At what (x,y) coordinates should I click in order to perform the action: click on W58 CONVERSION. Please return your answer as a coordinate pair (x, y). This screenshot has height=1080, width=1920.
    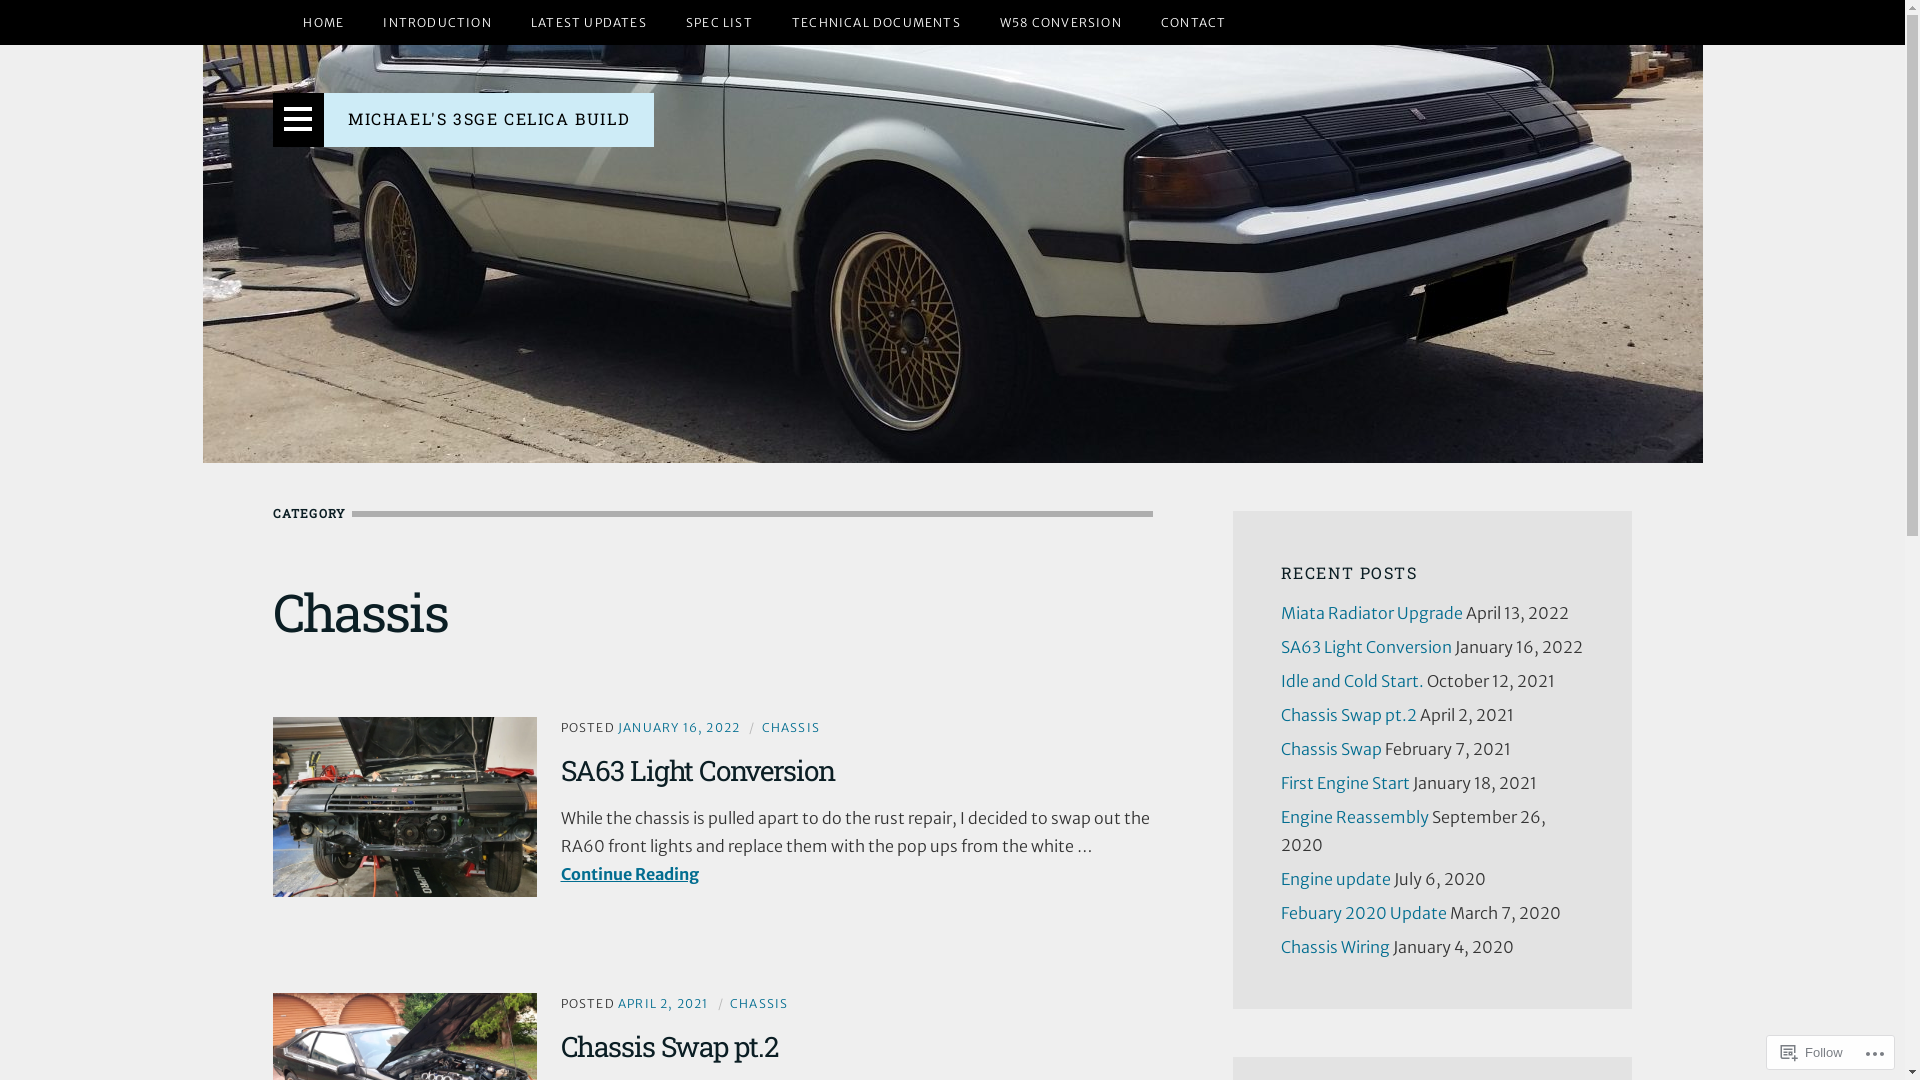
    Looking at the image, I should click on (1061, 22).